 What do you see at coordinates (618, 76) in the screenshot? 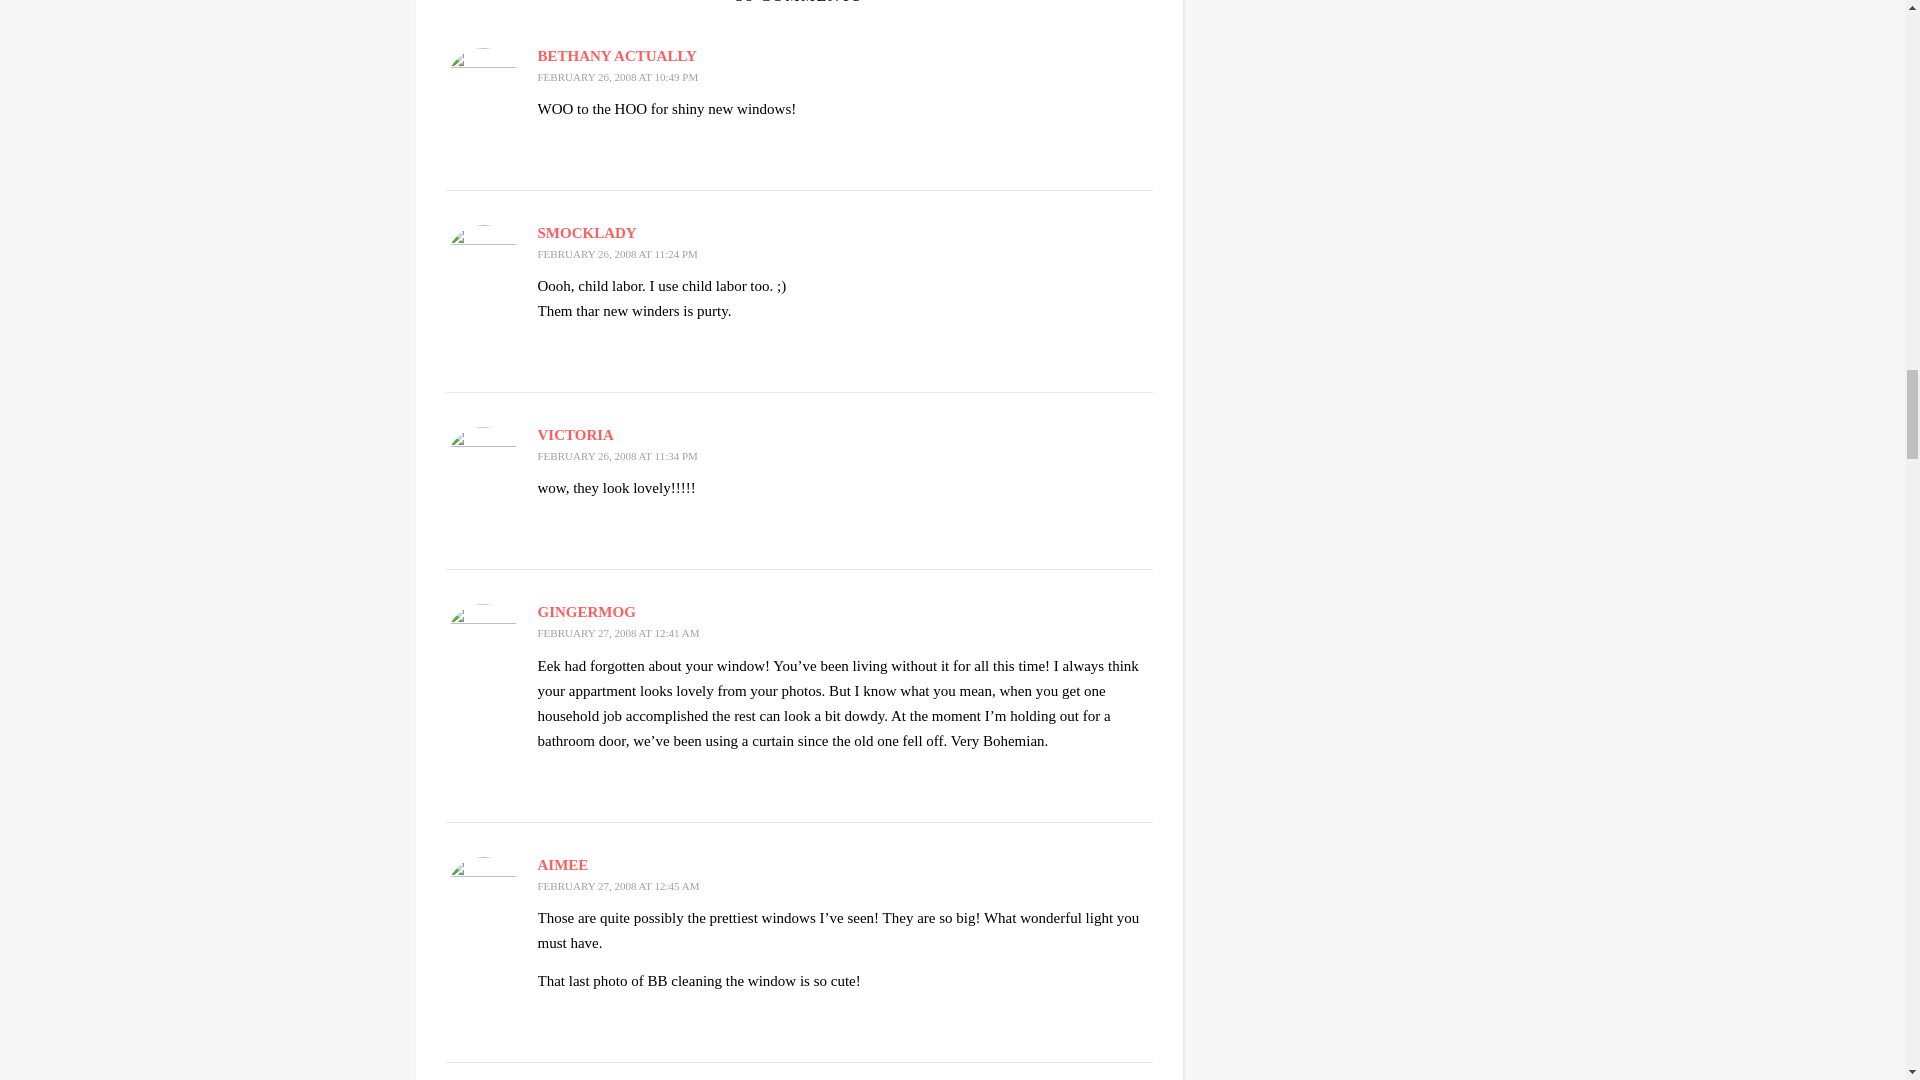
I see `FEBRUARY 26, 2008 AT 10:49 PM` at bounding box center [618, 76].